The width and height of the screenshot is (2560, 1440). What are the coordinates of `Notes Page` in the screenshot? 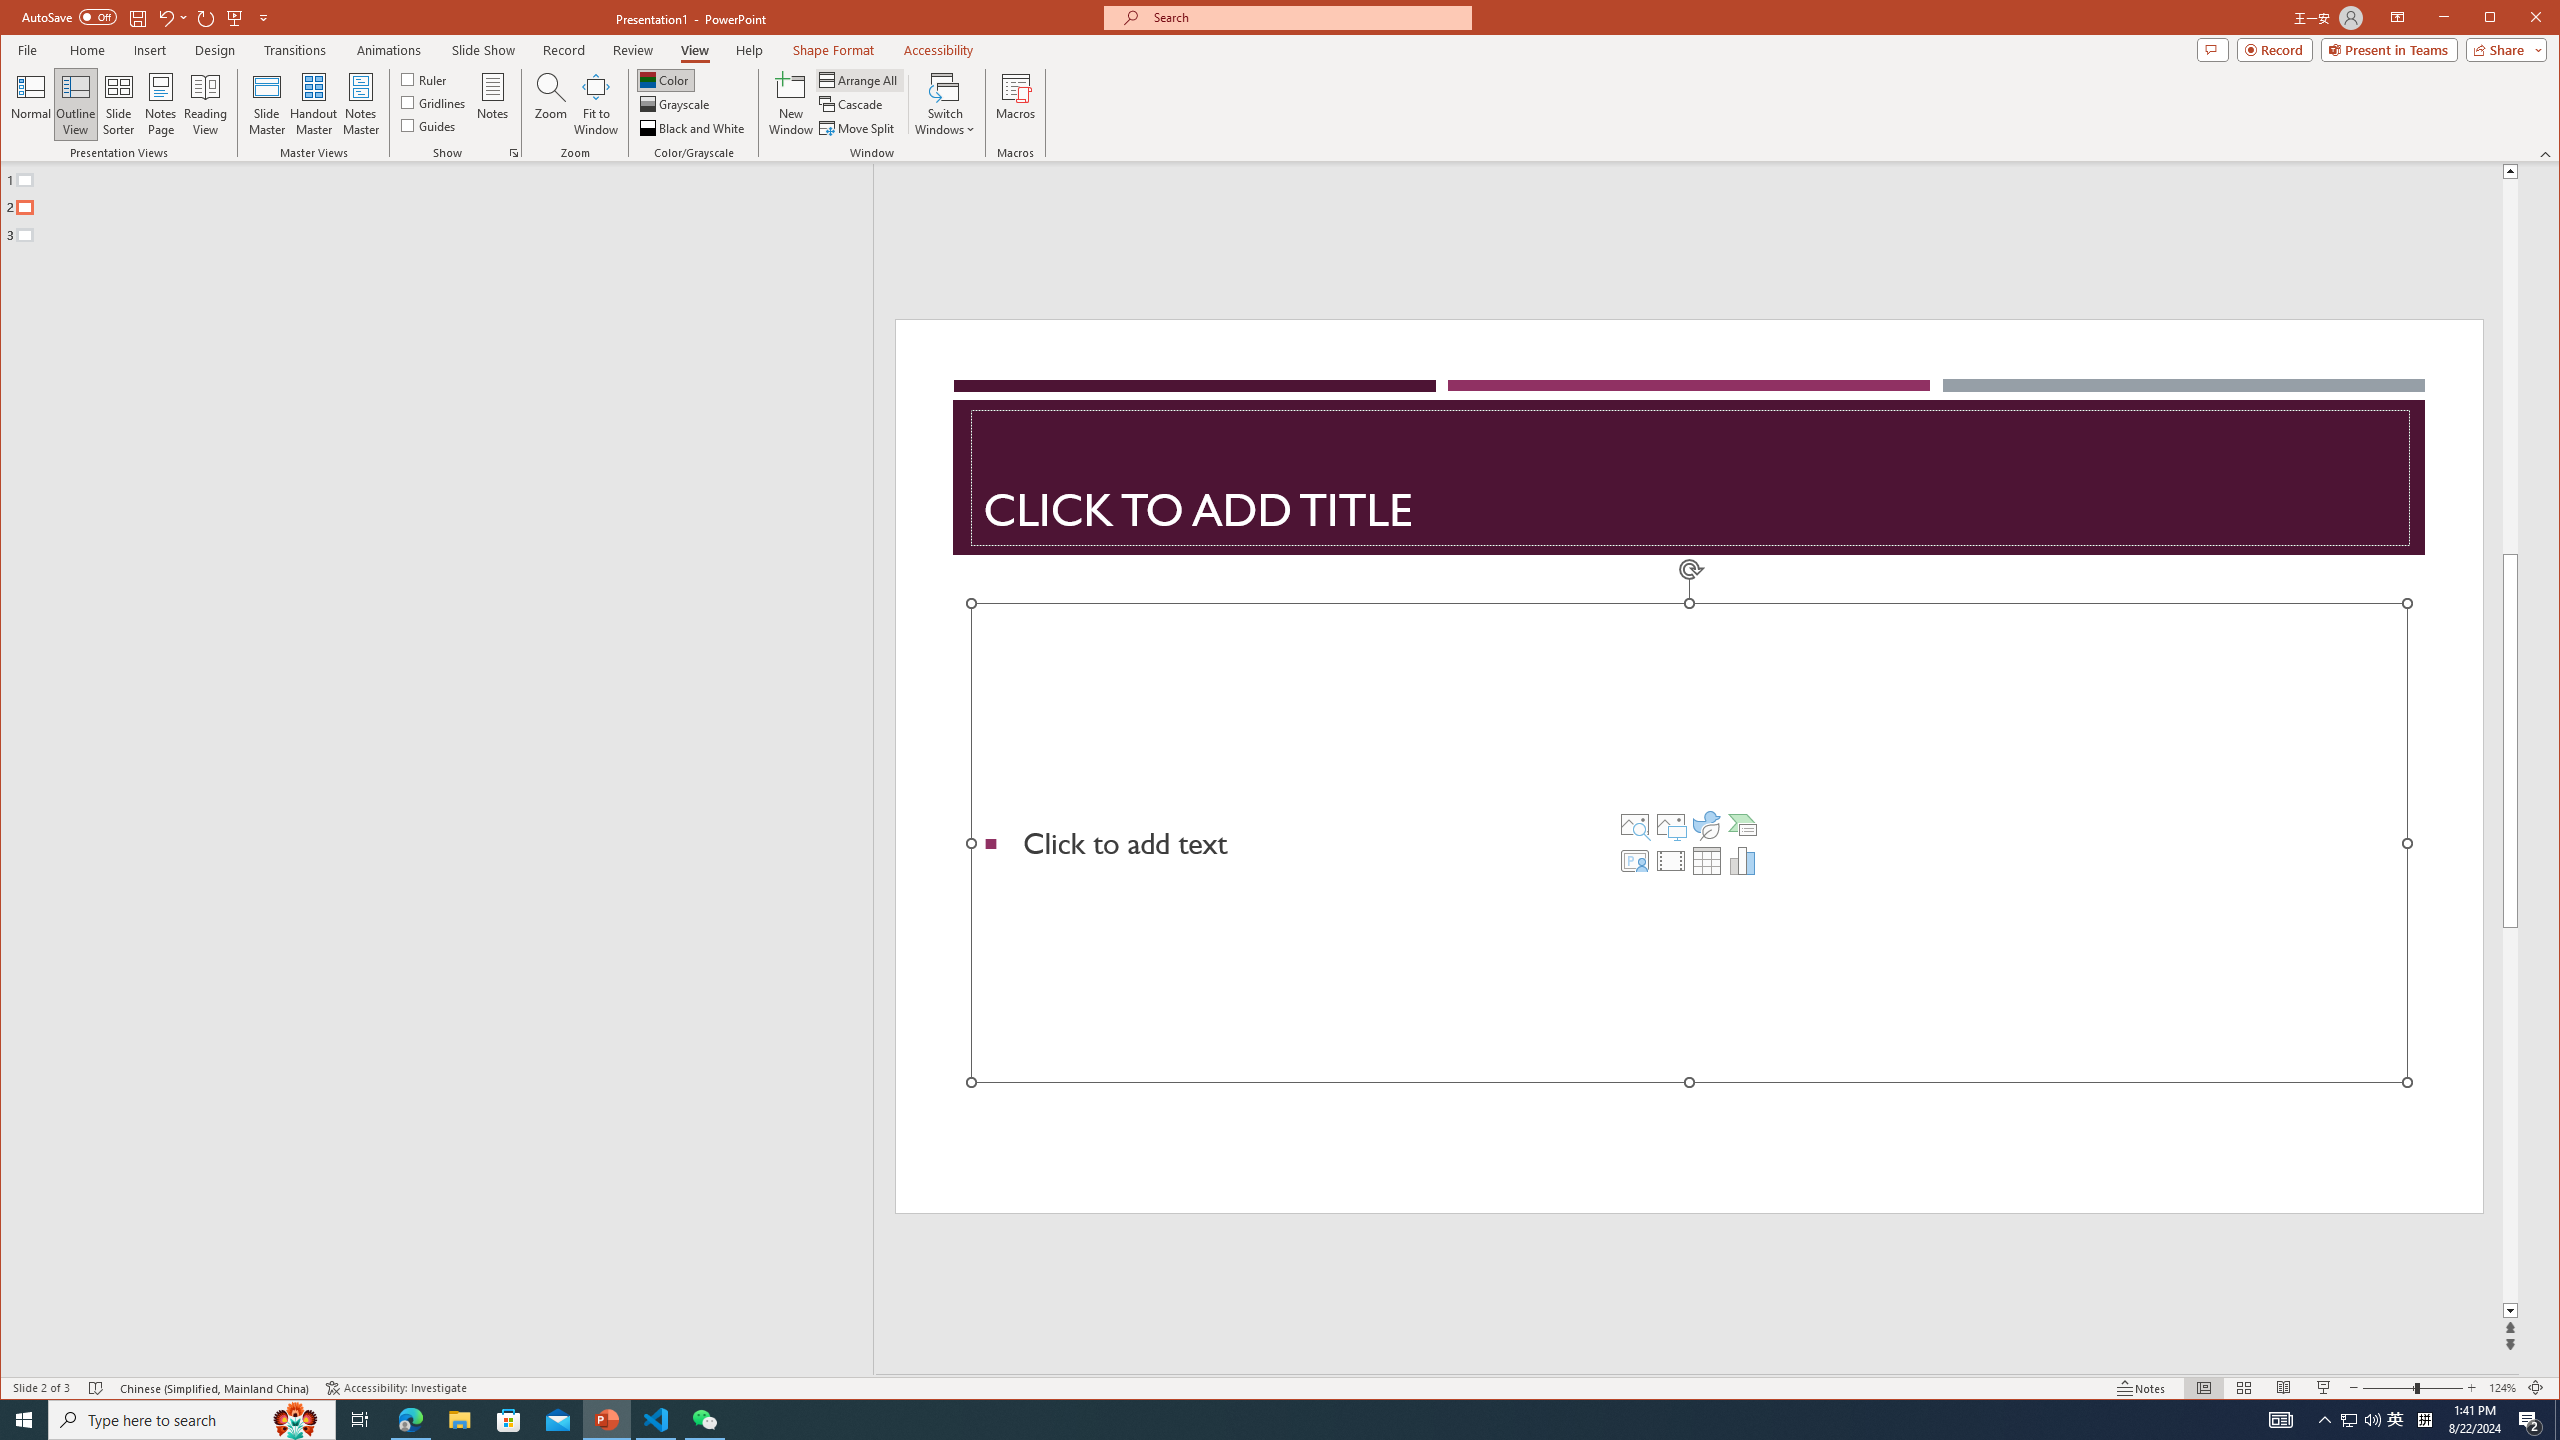 It's located at (160, 104).